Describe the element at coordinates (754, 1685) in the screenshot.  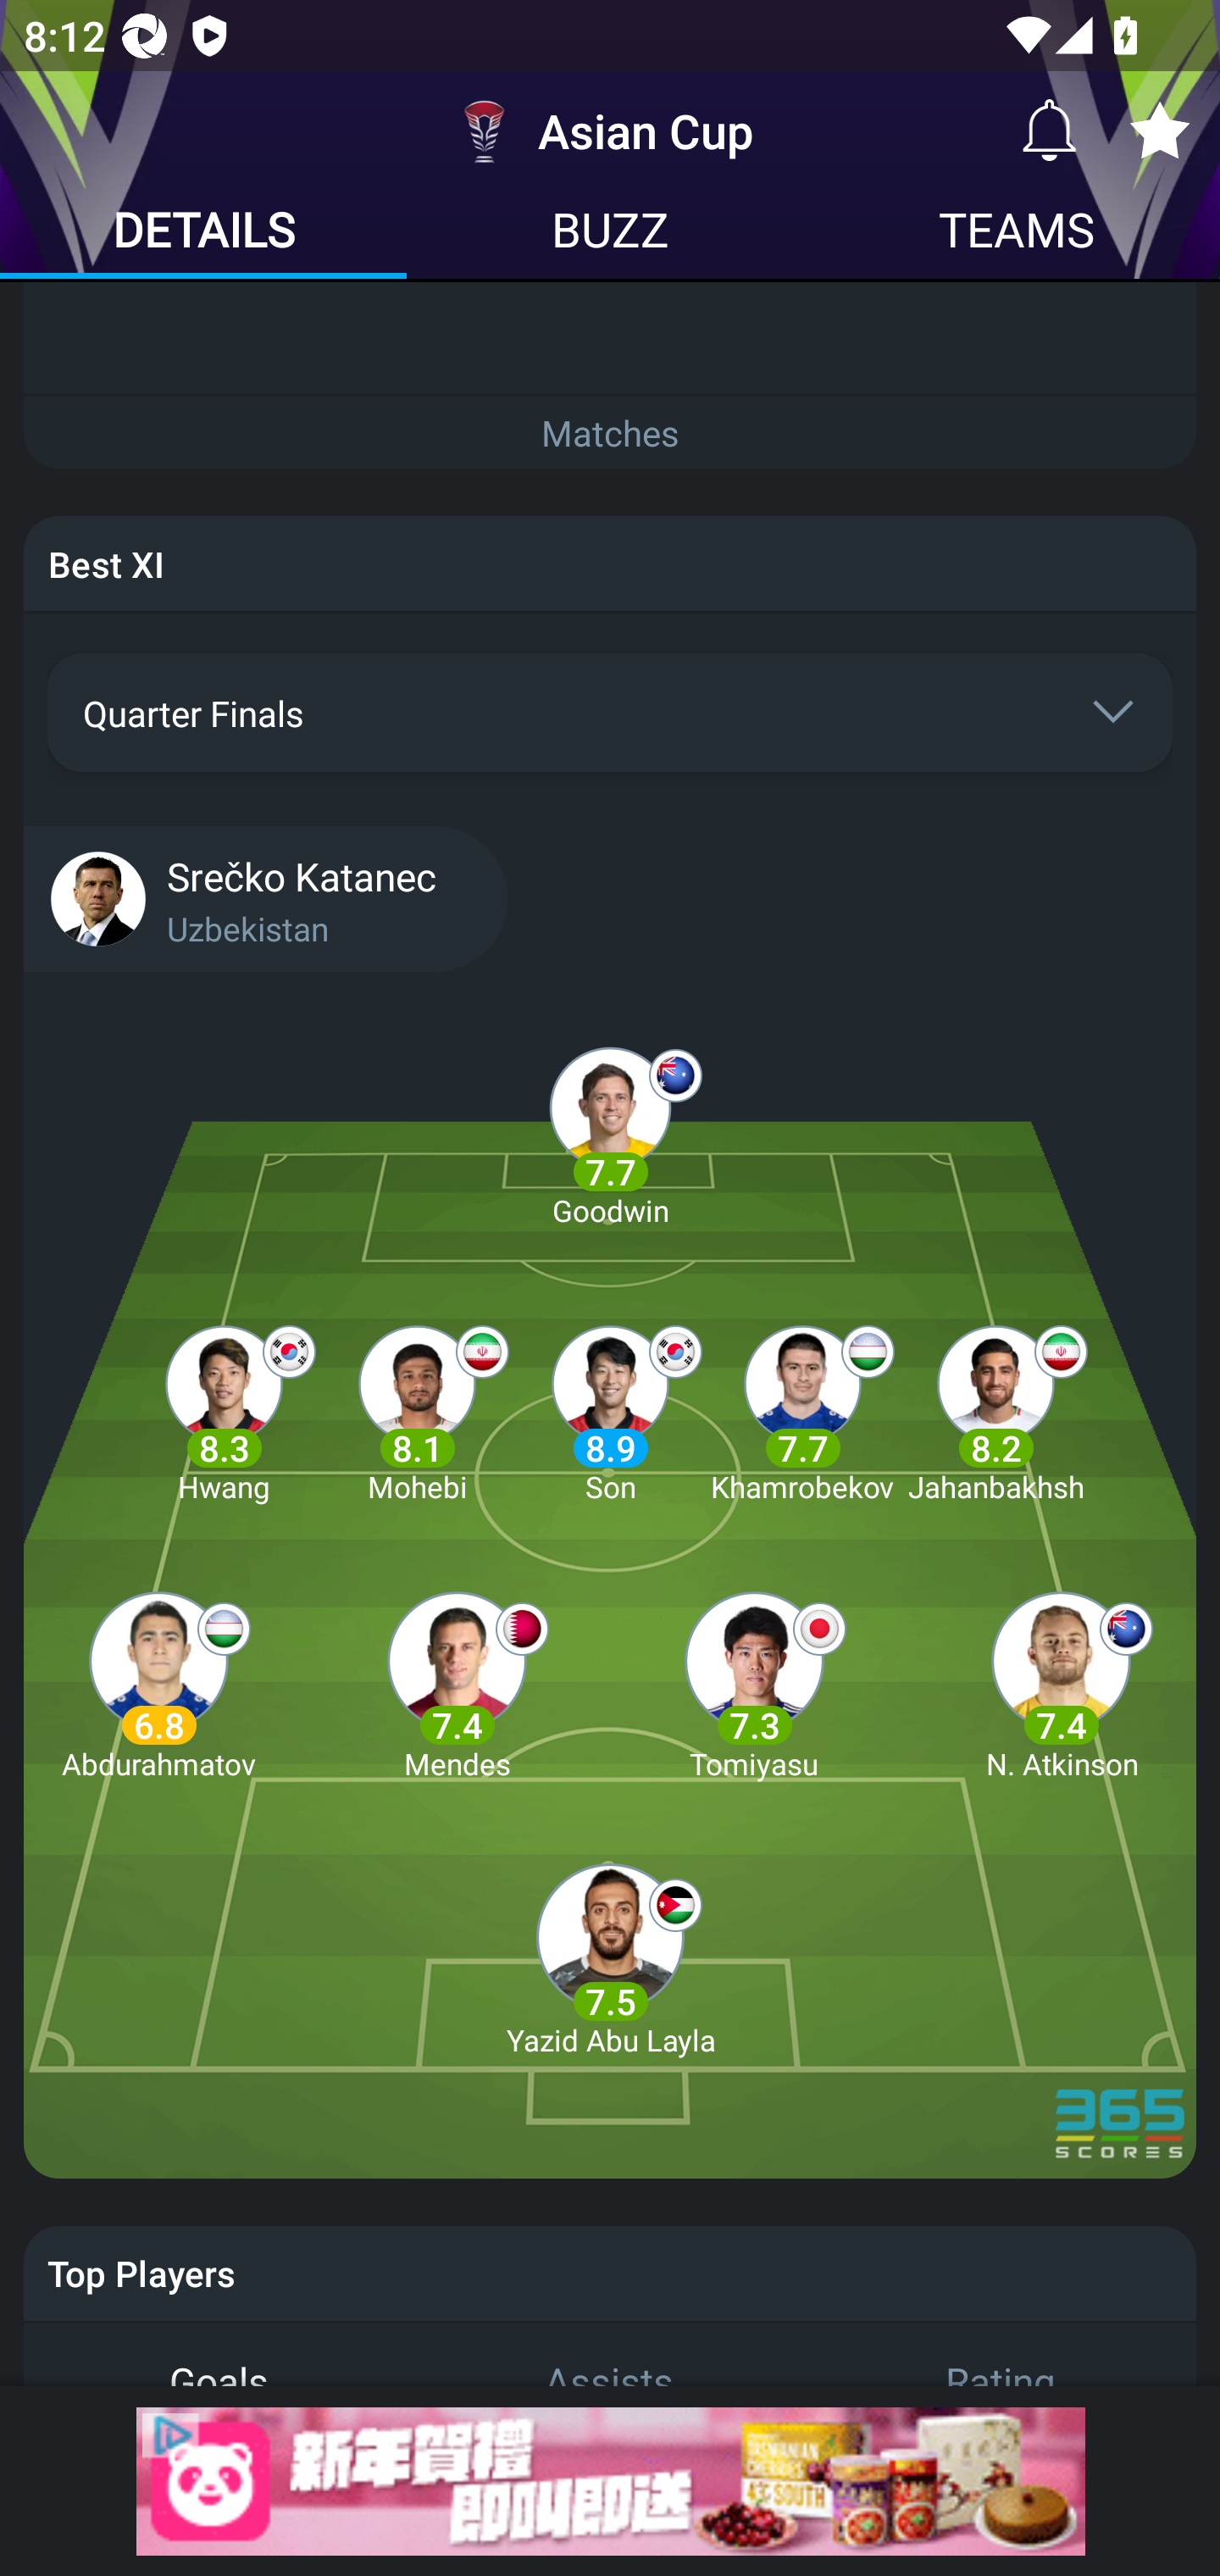
I see `Tomiyasu 7.3` at that location.